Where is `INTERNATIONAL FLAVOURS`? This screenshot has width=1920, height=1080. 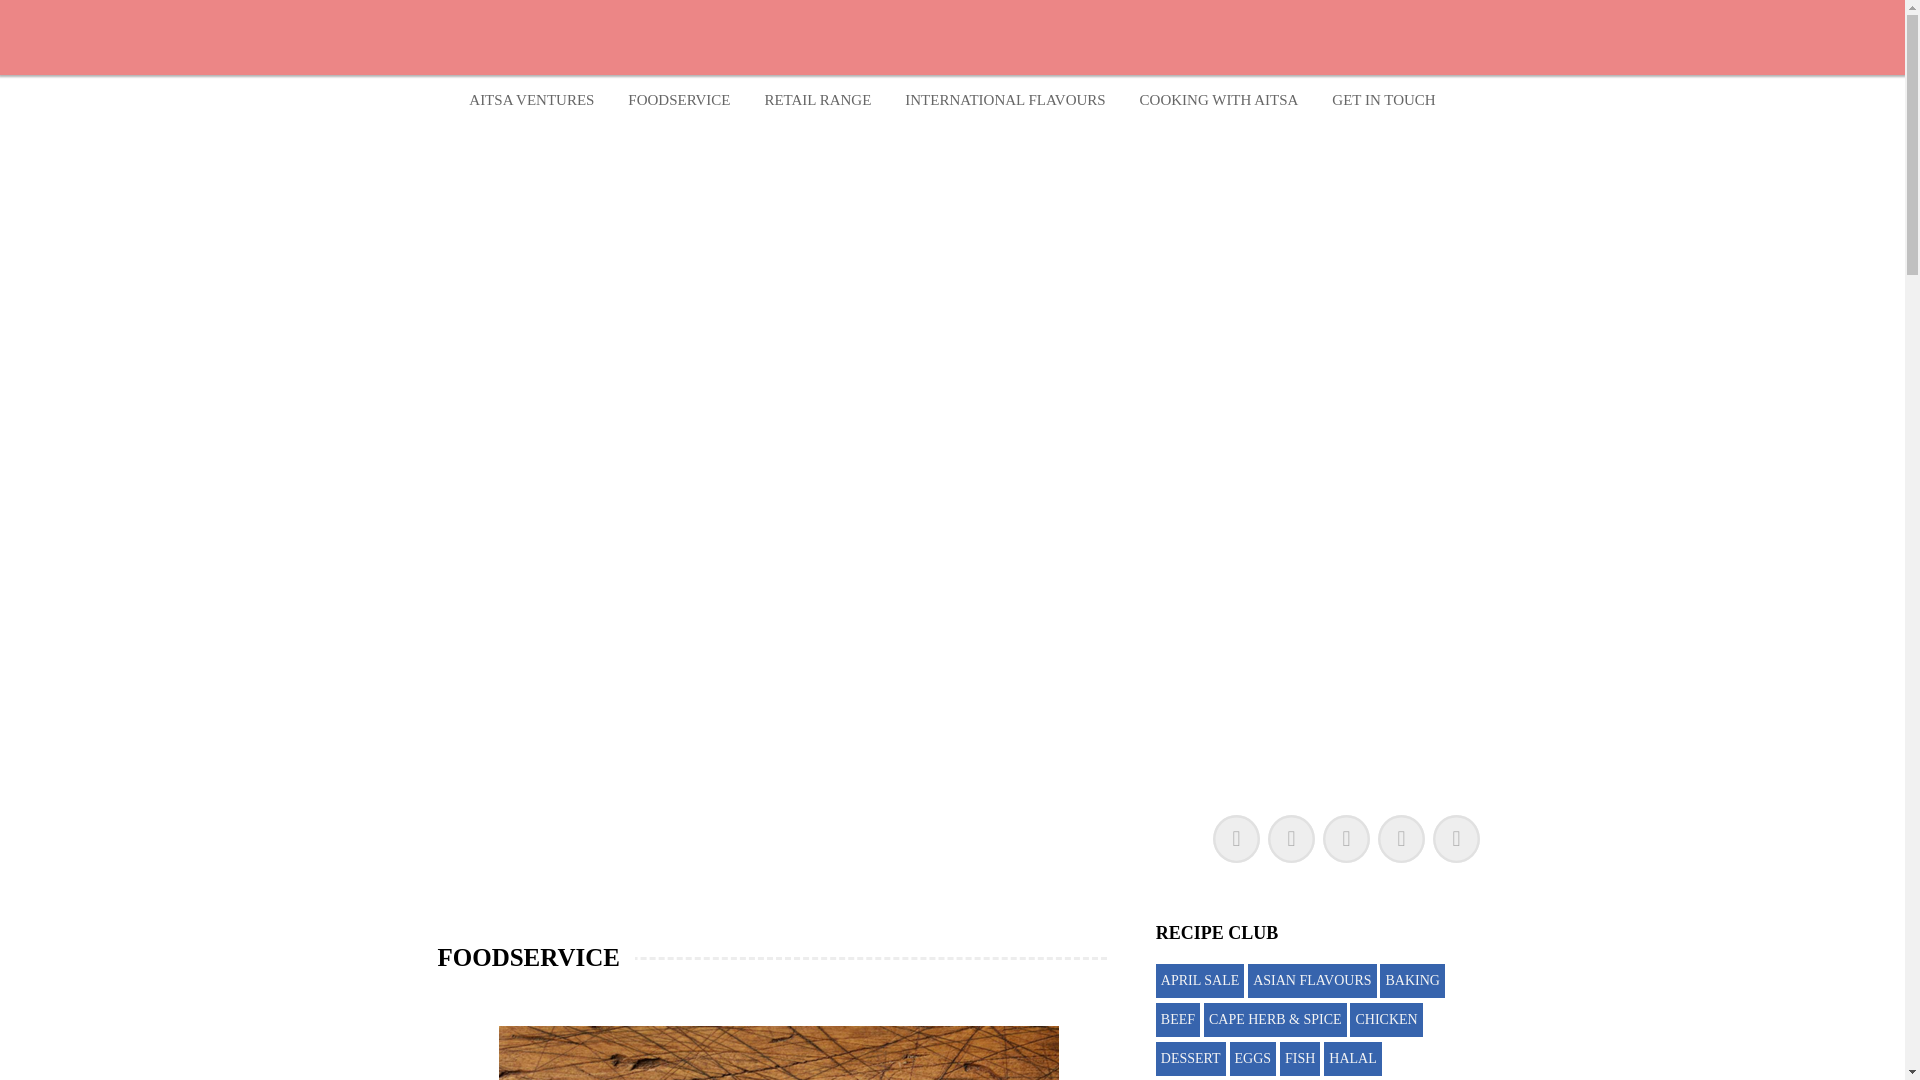
INTERNATIONAL FLAVOURS is located at coordinates (1004, 100).